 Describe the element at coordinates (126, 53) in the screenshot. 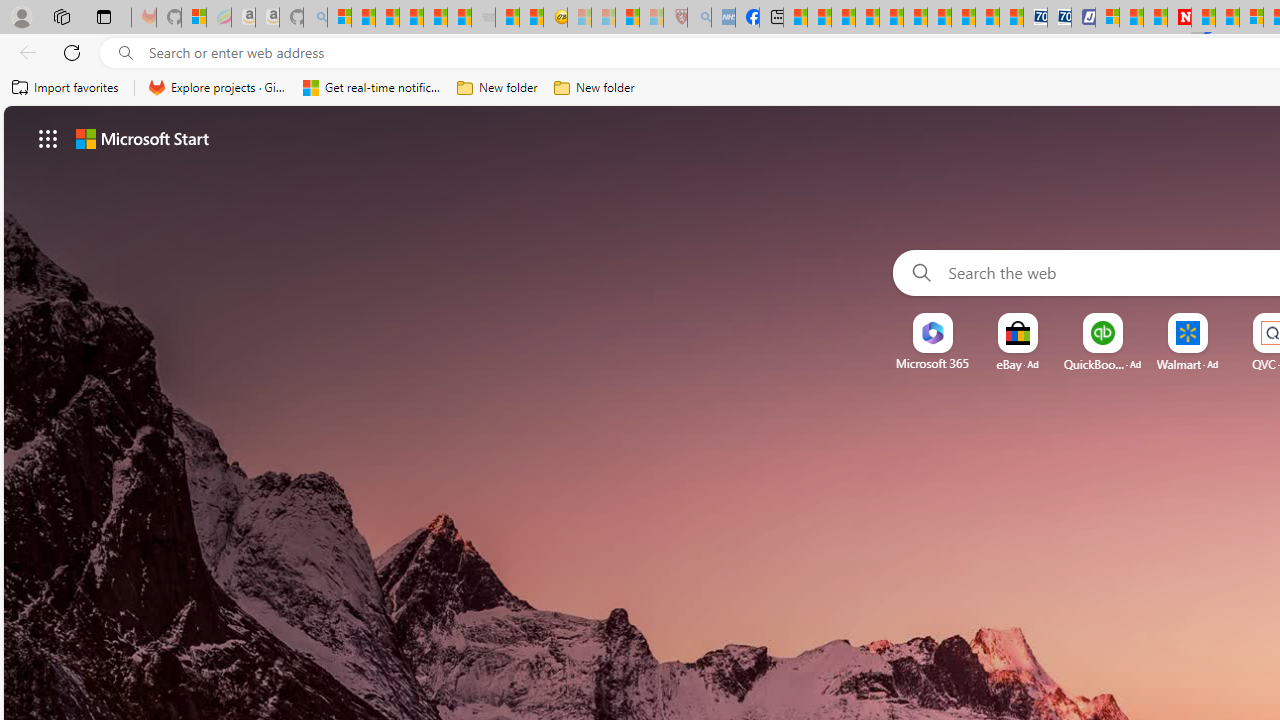

I see `Search icon` at that location.